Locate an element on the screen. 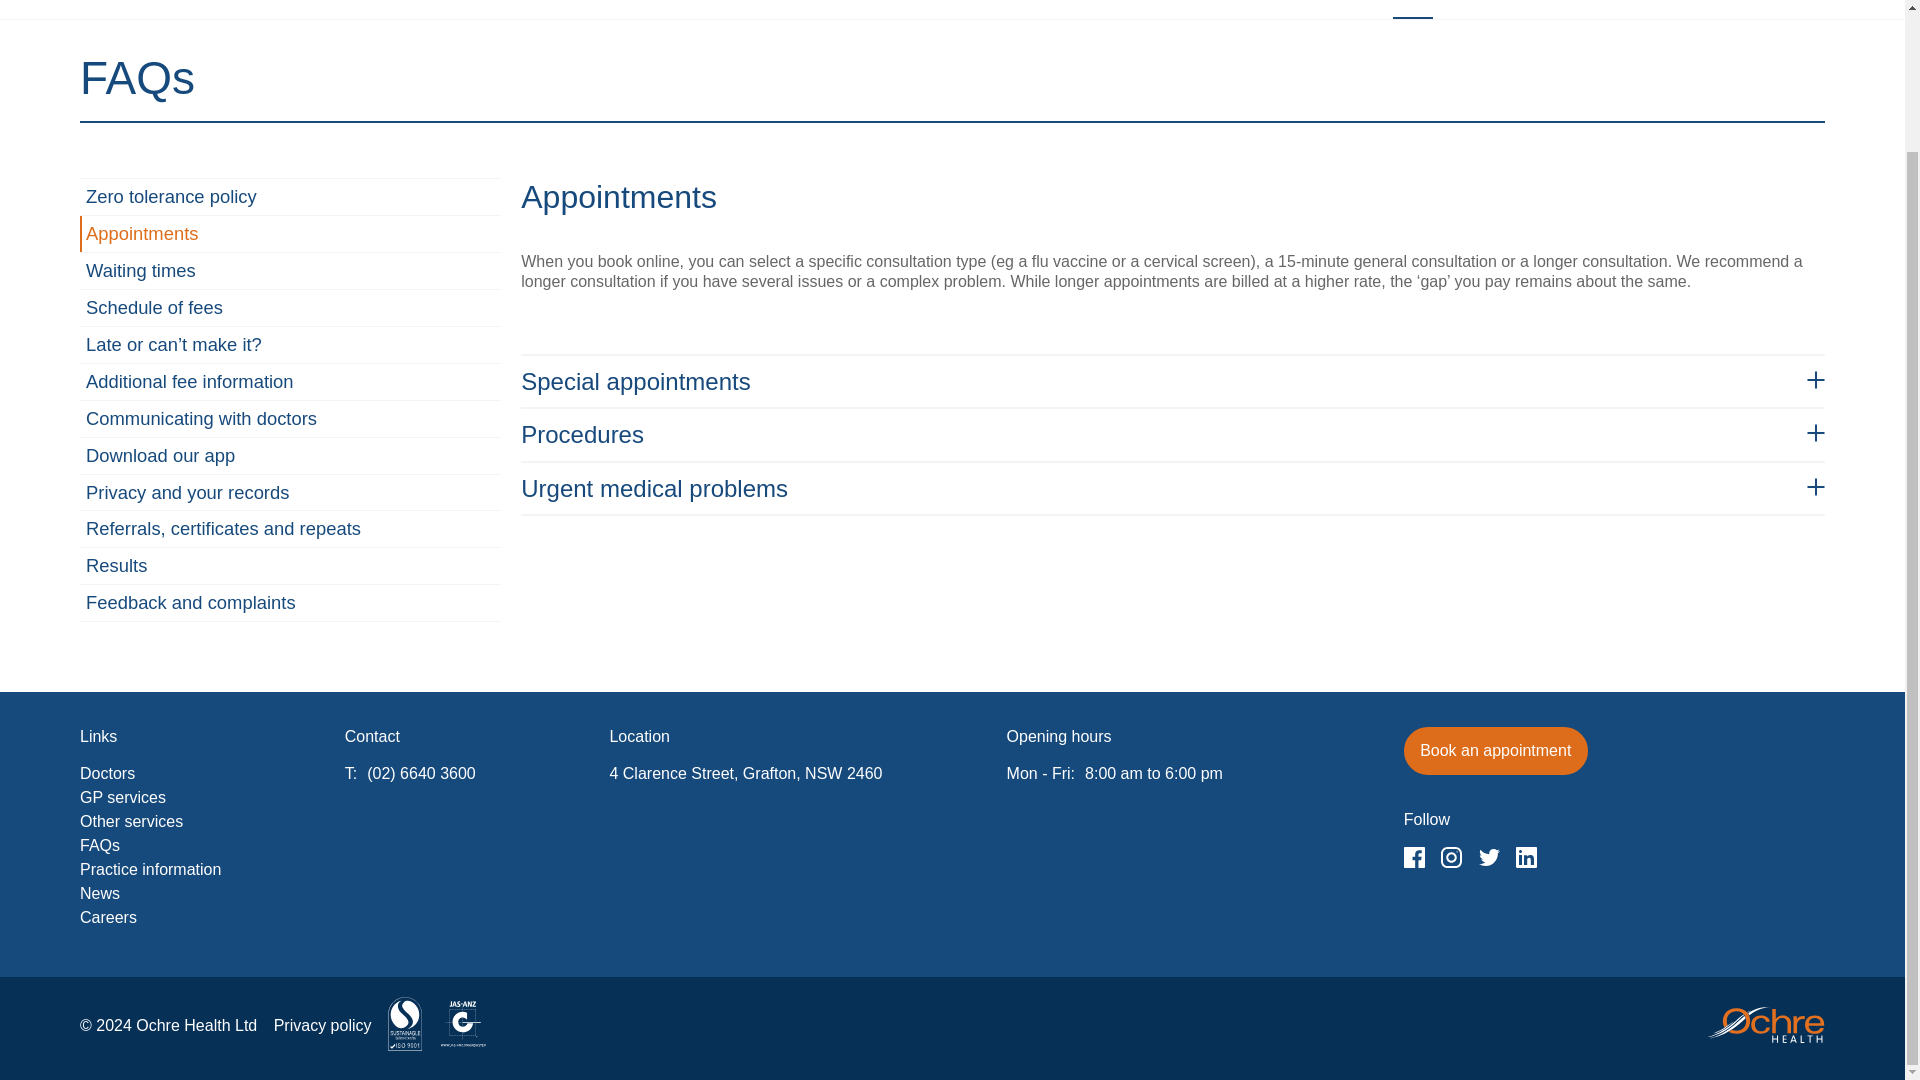 The image size is (1920, 1080). Special appointments is located at coordinates (1172, 382).